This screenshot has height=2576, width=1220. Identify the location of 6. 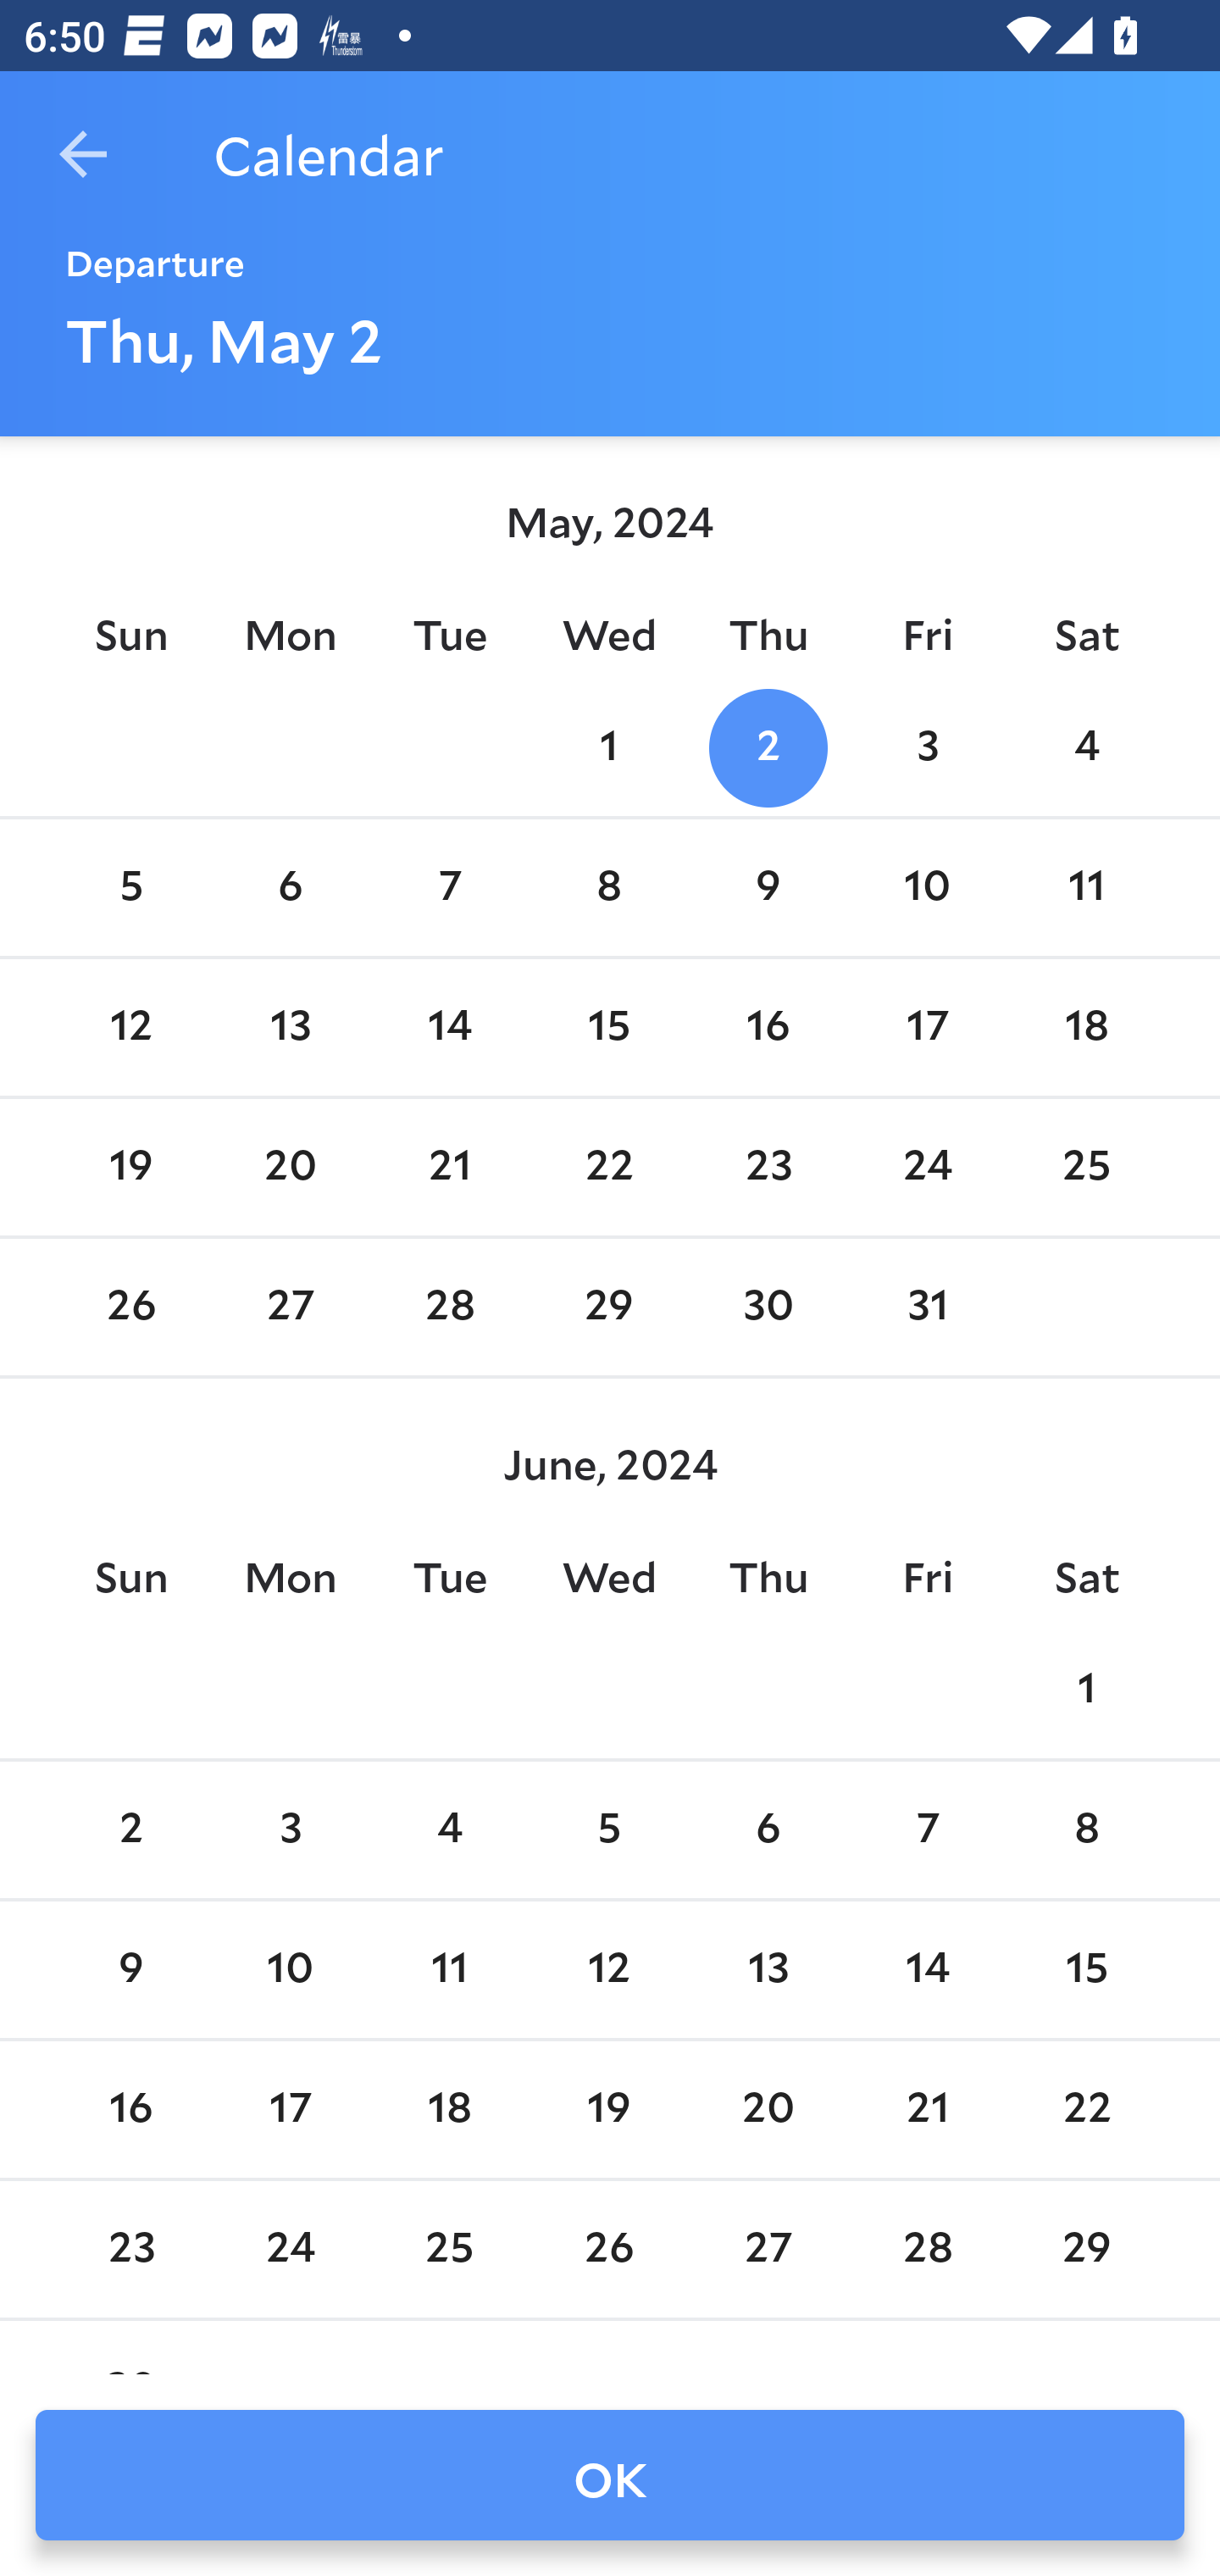
(291, 888).